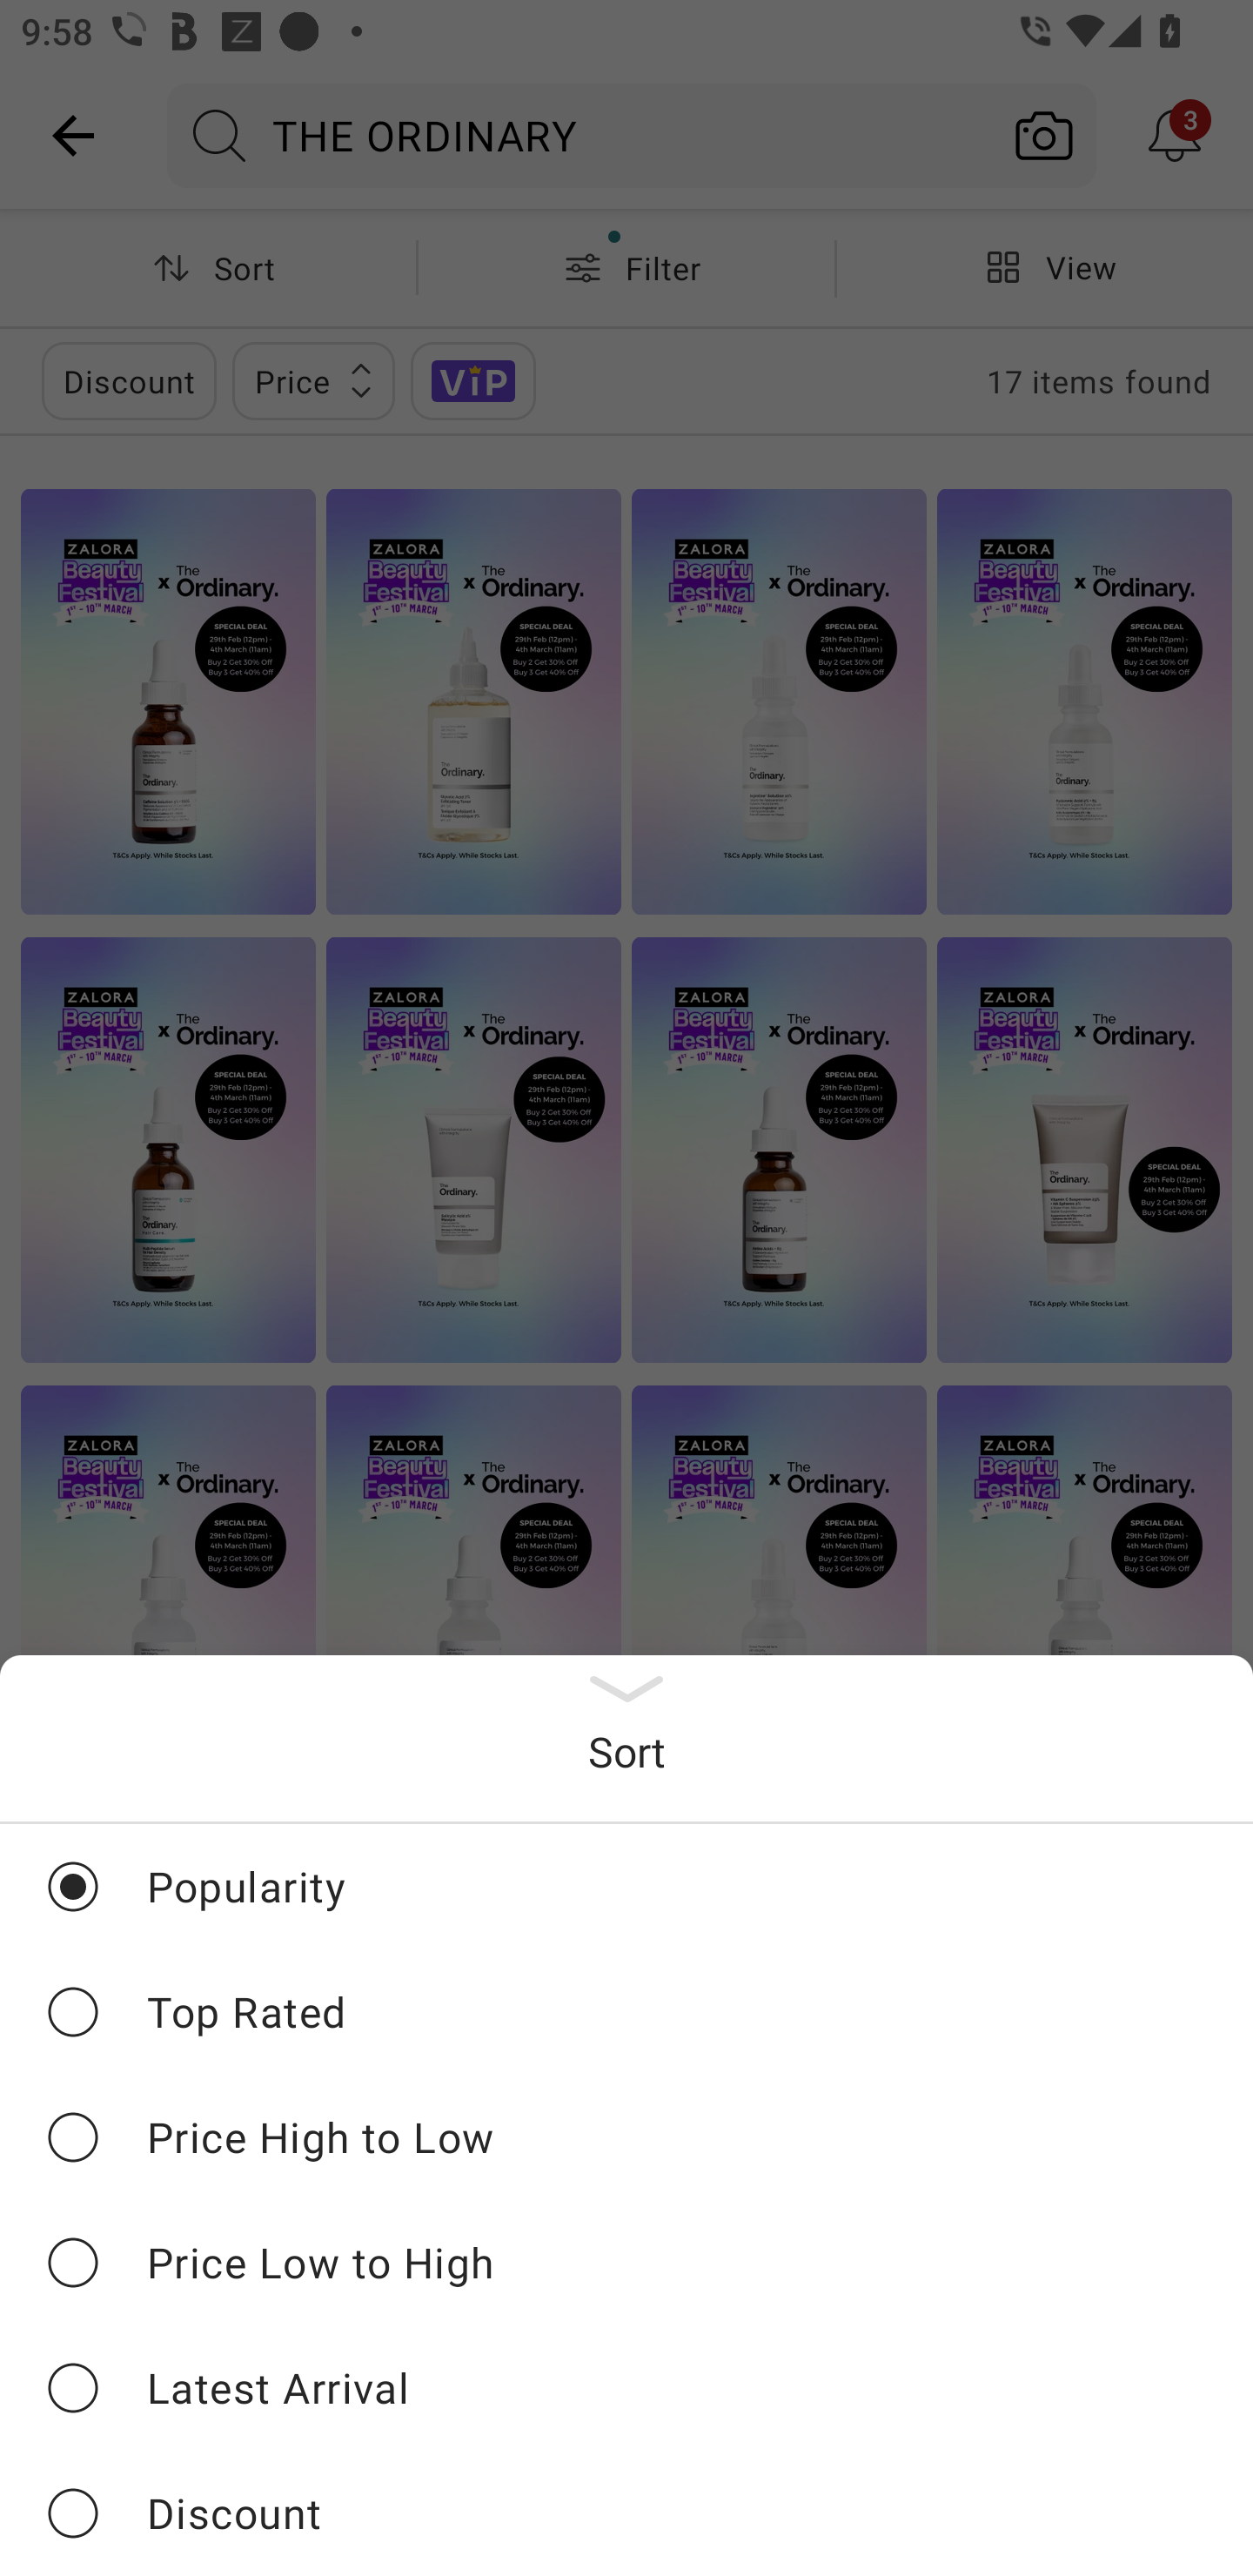 This screenshot has height=2576, width=1253. What do you see at coordinates (626, 2011) in the screenshot?
I see `Top Rated` at bounding box center [626, 2011].